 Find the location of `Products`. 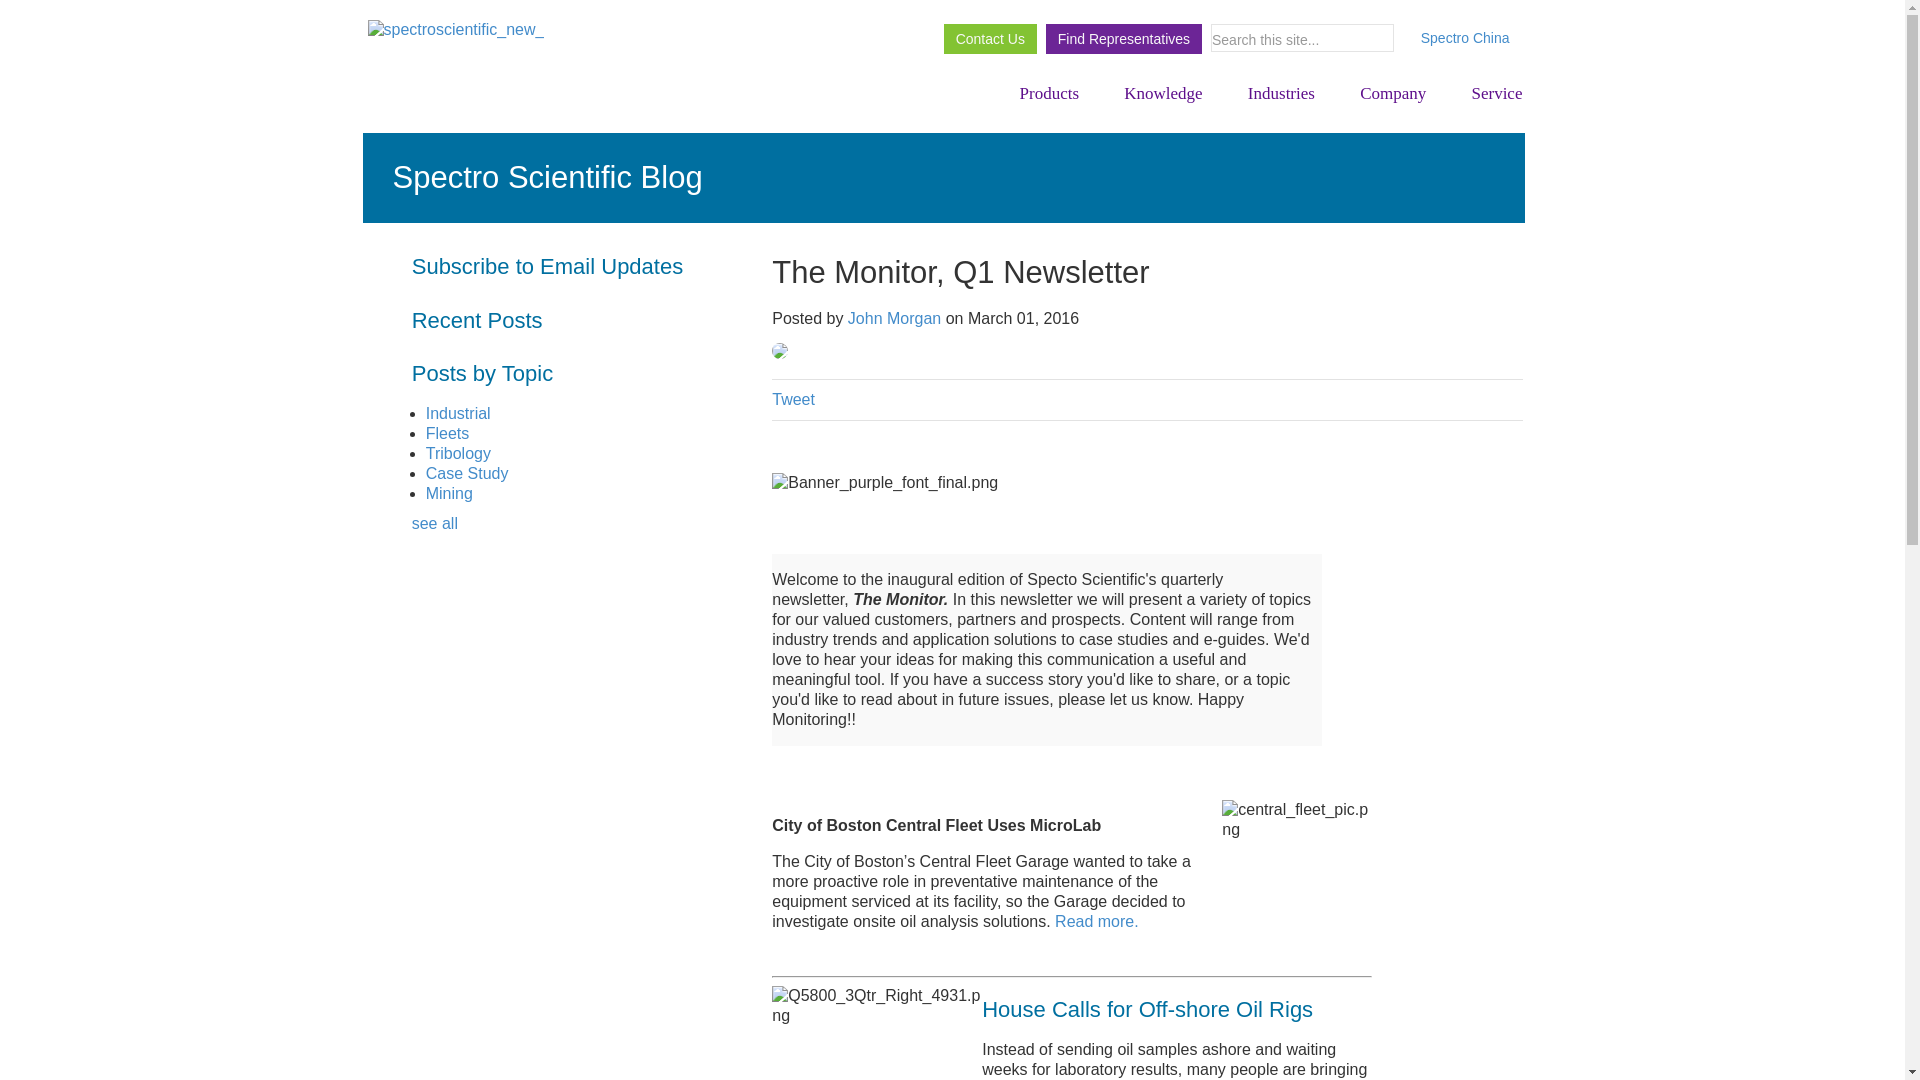

Products is located at coordinates (1048, 94).